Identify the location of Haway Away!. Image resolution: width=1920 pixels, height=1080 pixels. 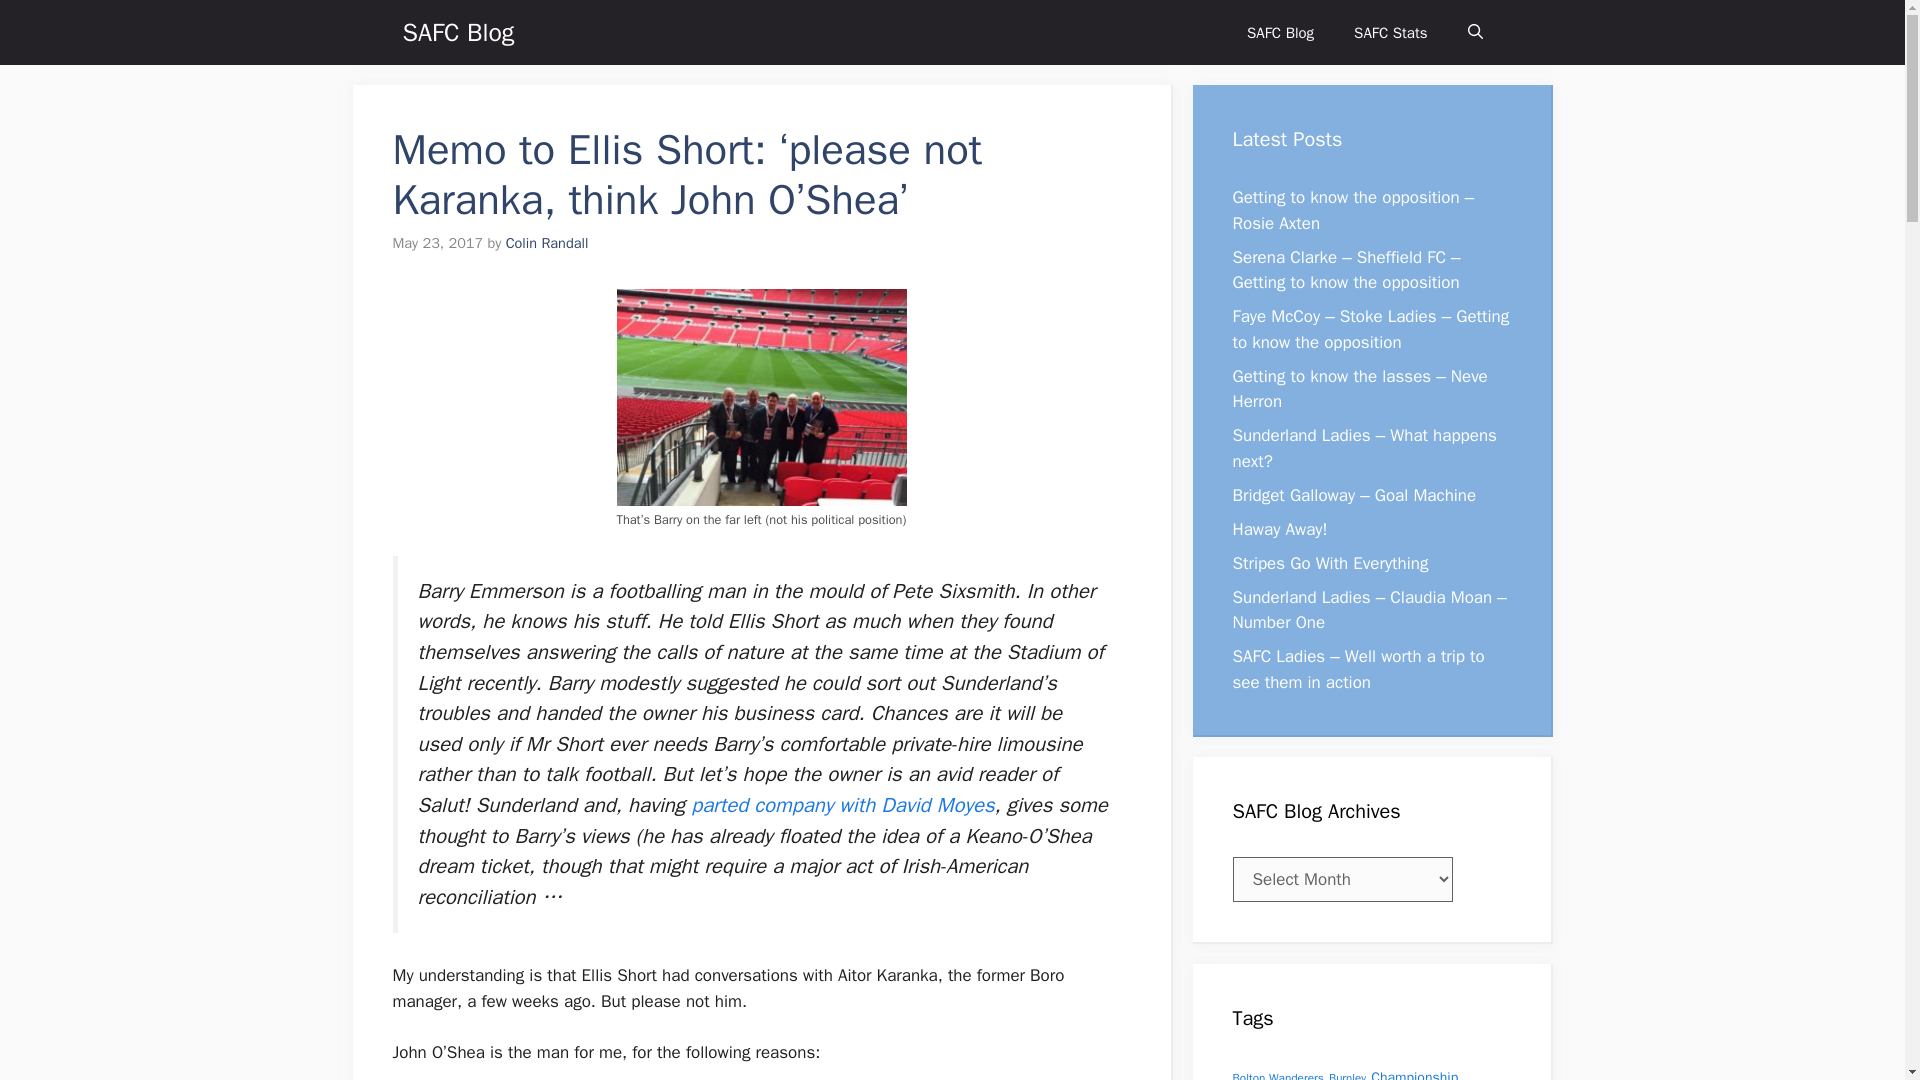
(1279, 528).